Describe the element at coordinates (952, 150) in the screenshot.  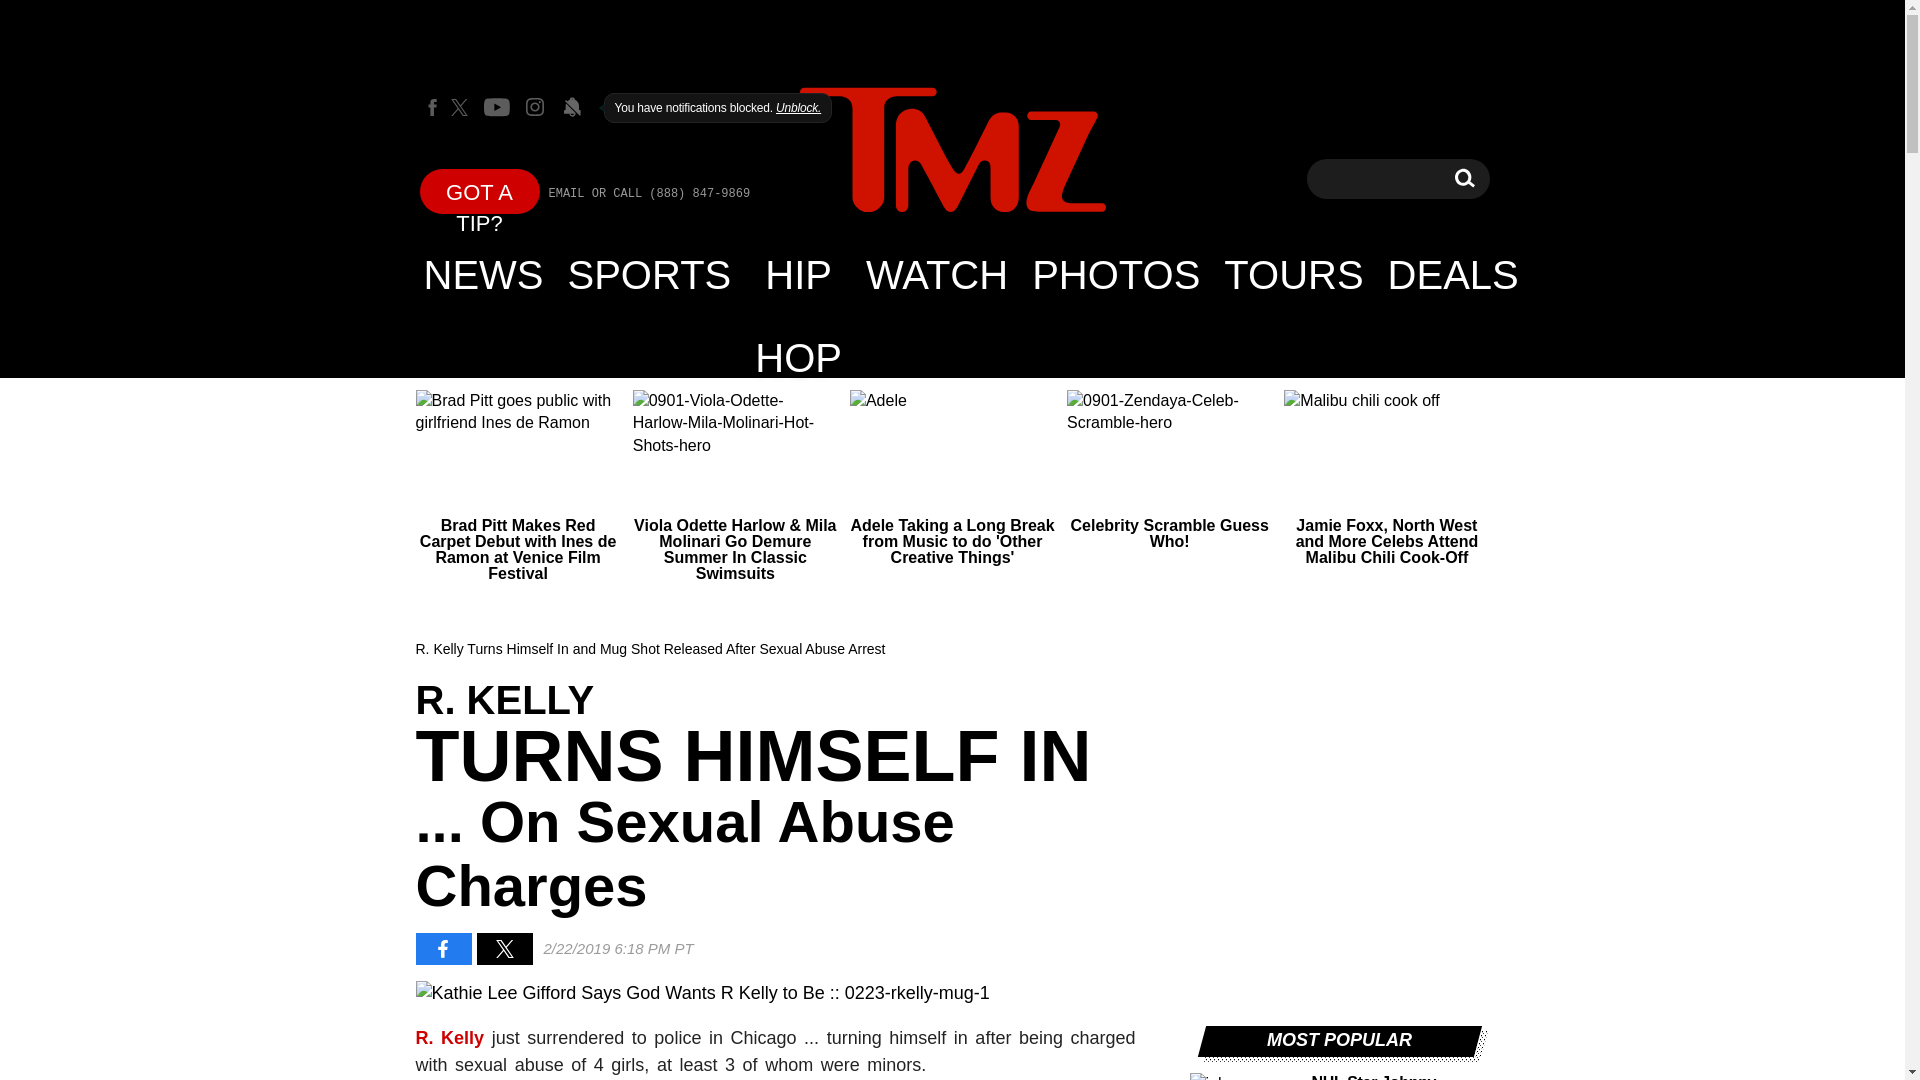
I see `TMZ` at that location.